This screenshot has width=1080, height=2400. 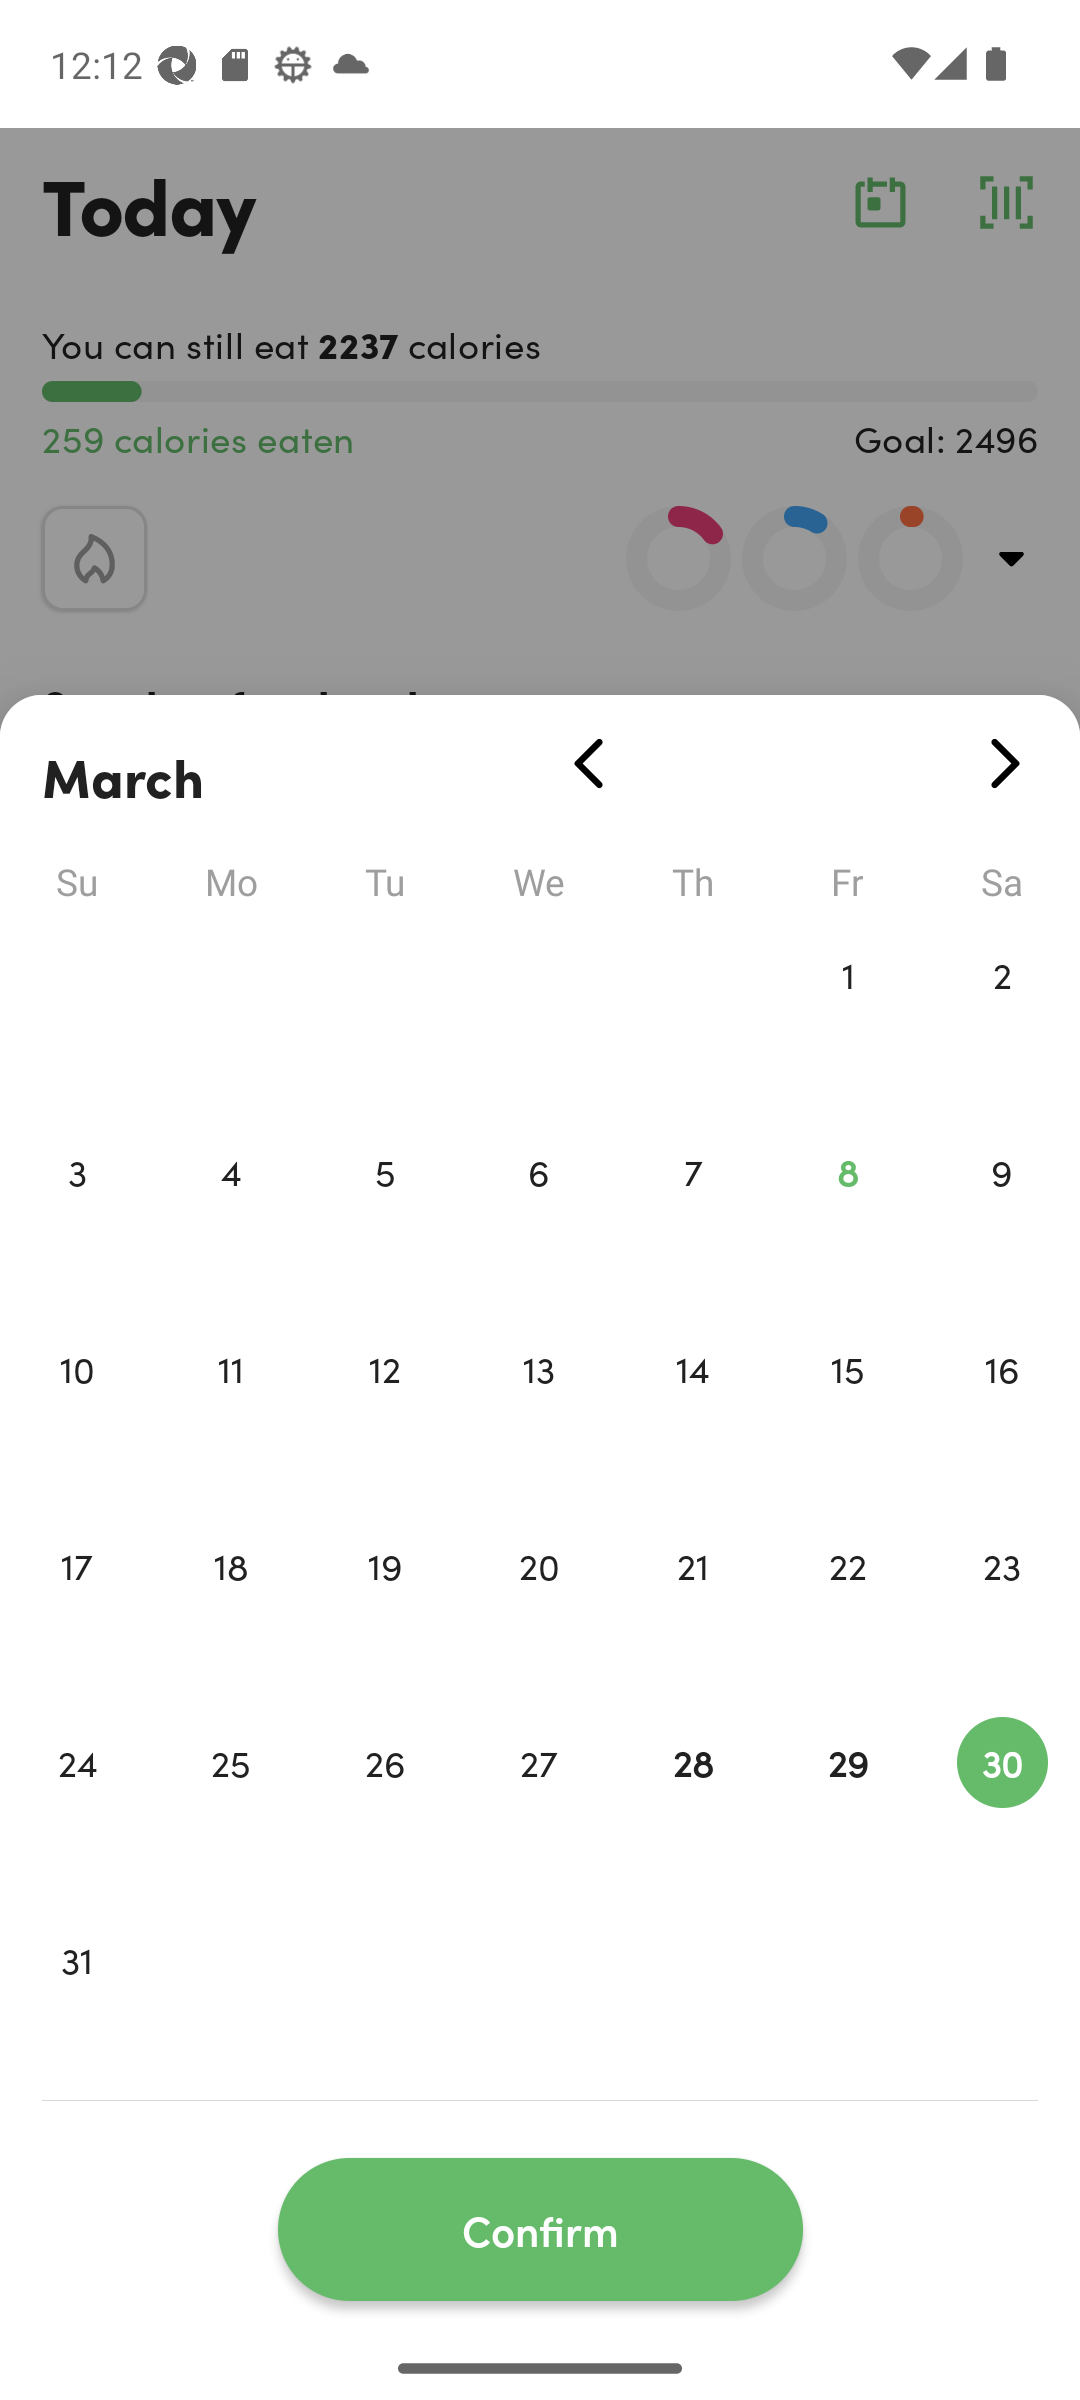 What do you see at coordinates (77, 1410) in the screenshot?
I see `10` at bounding box center [77, 1410].